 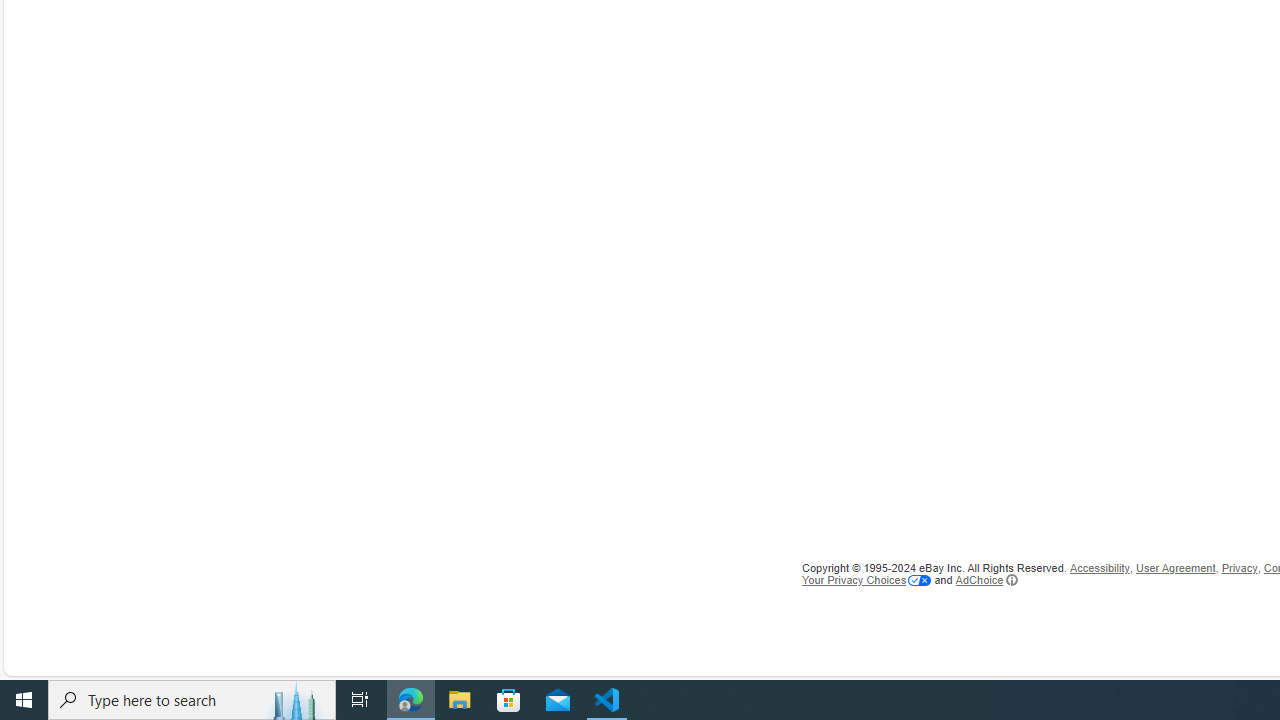 What do you see at coordinates (986, 580) in the screenshot?
I see `AdChoice` at bounding box center [986, 580].